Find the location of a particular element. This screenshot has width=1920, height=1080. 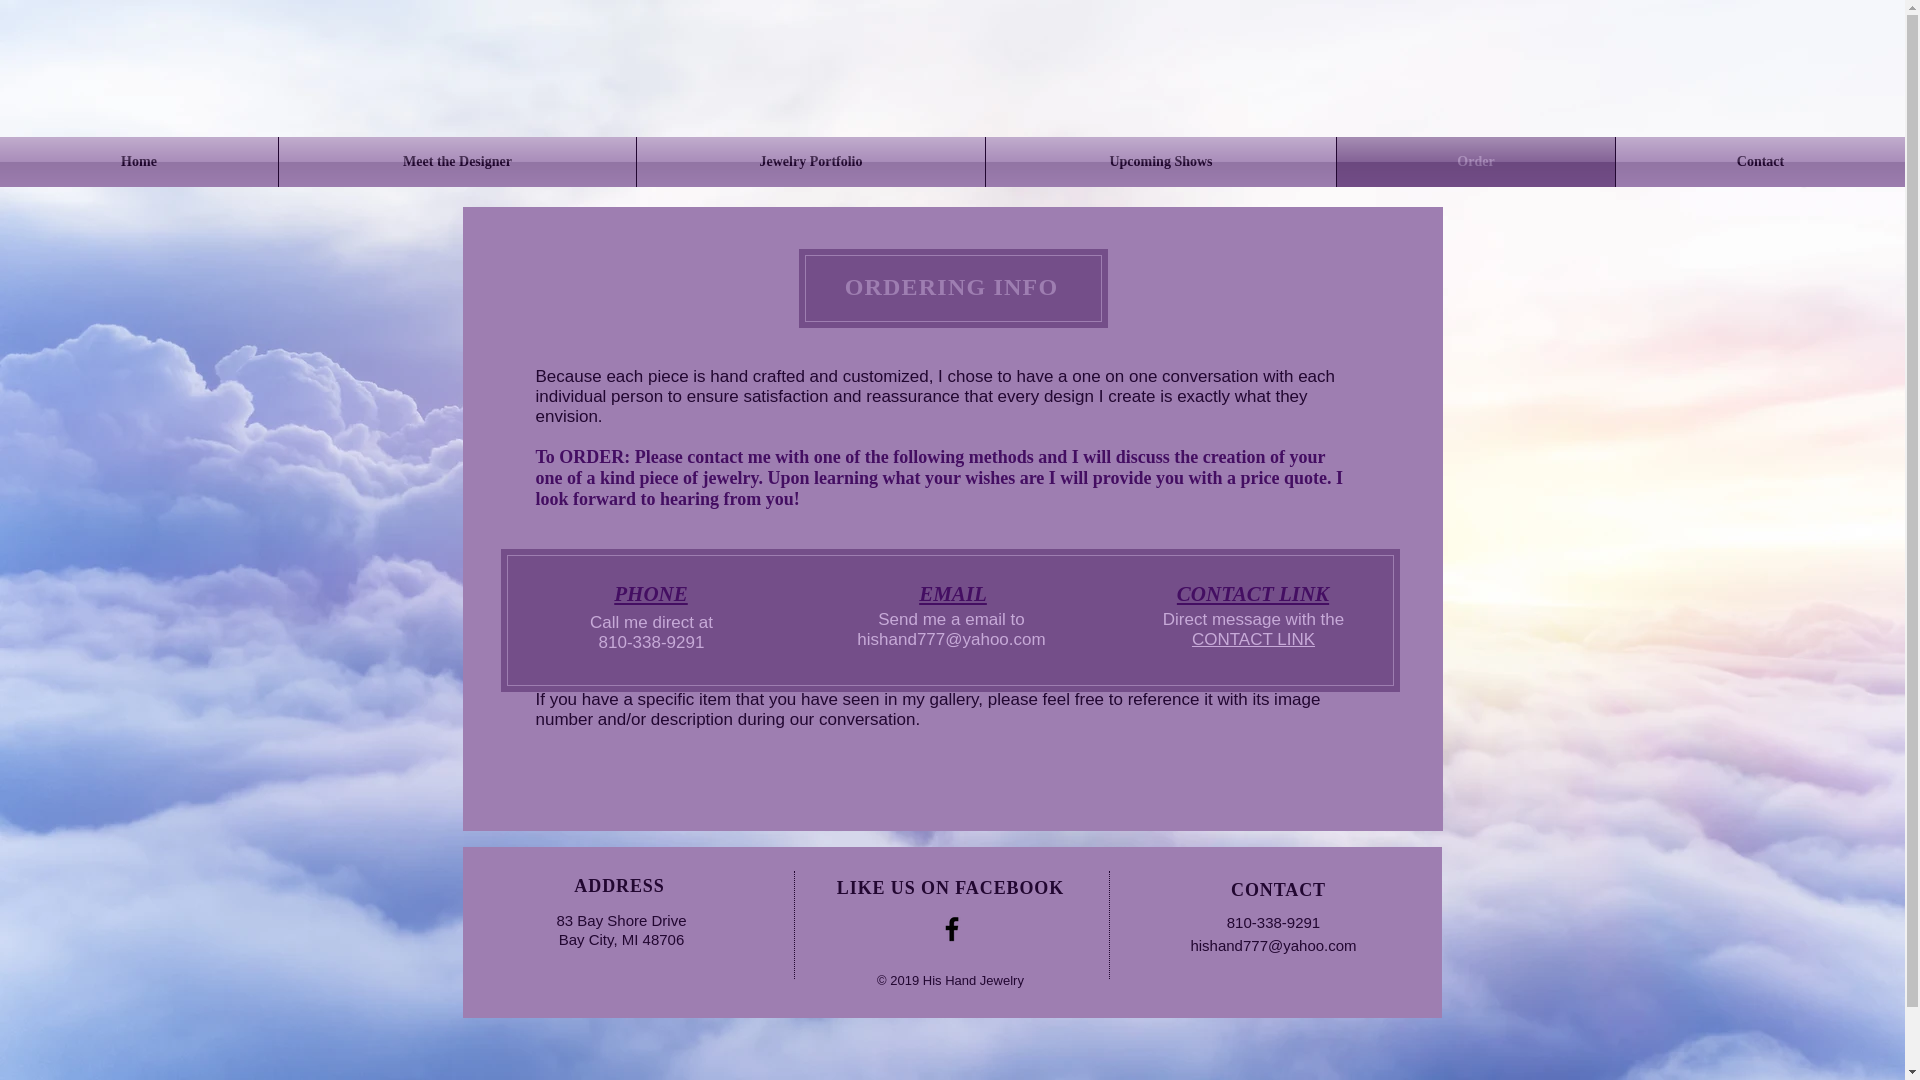

CONTACT LINK is located at coordinates (1254, 639).